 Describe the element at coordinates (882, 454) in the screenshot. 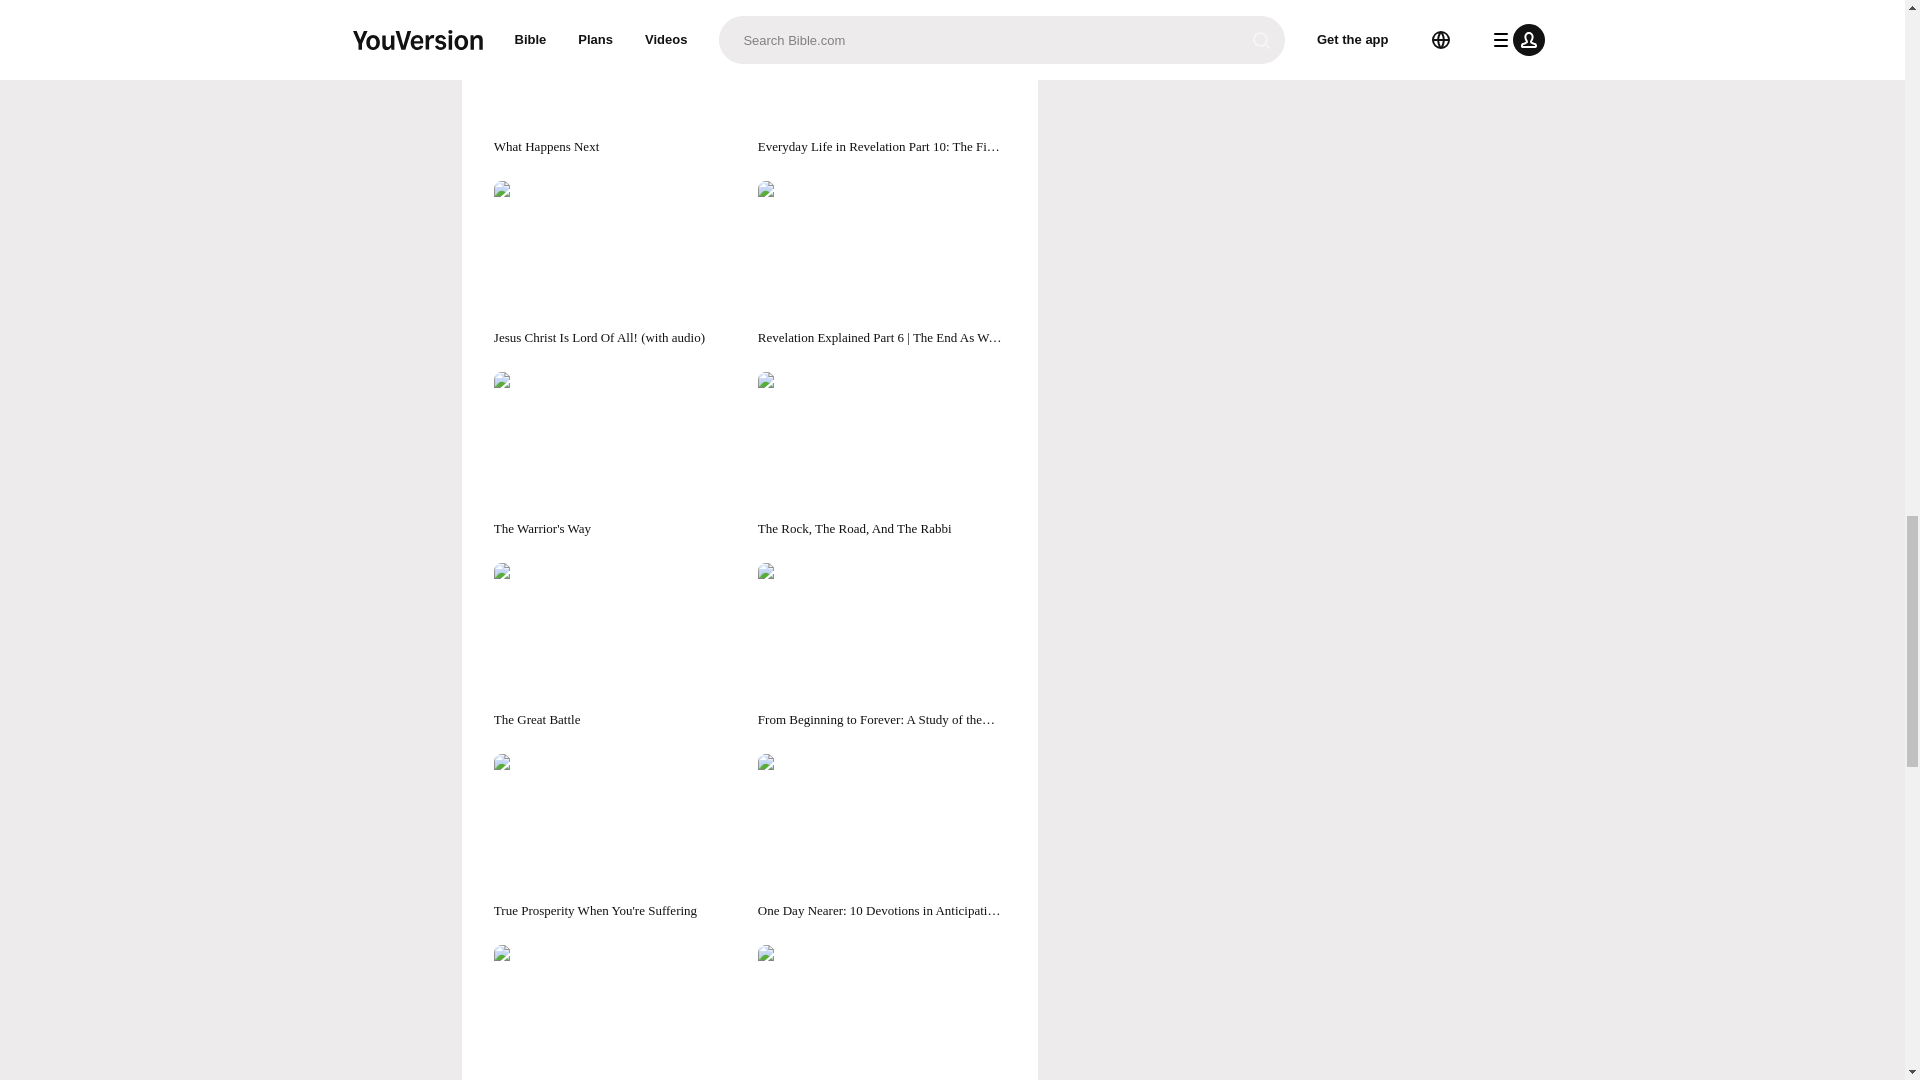

I see `The Rock, The Road, And The Rabbi` at that location.